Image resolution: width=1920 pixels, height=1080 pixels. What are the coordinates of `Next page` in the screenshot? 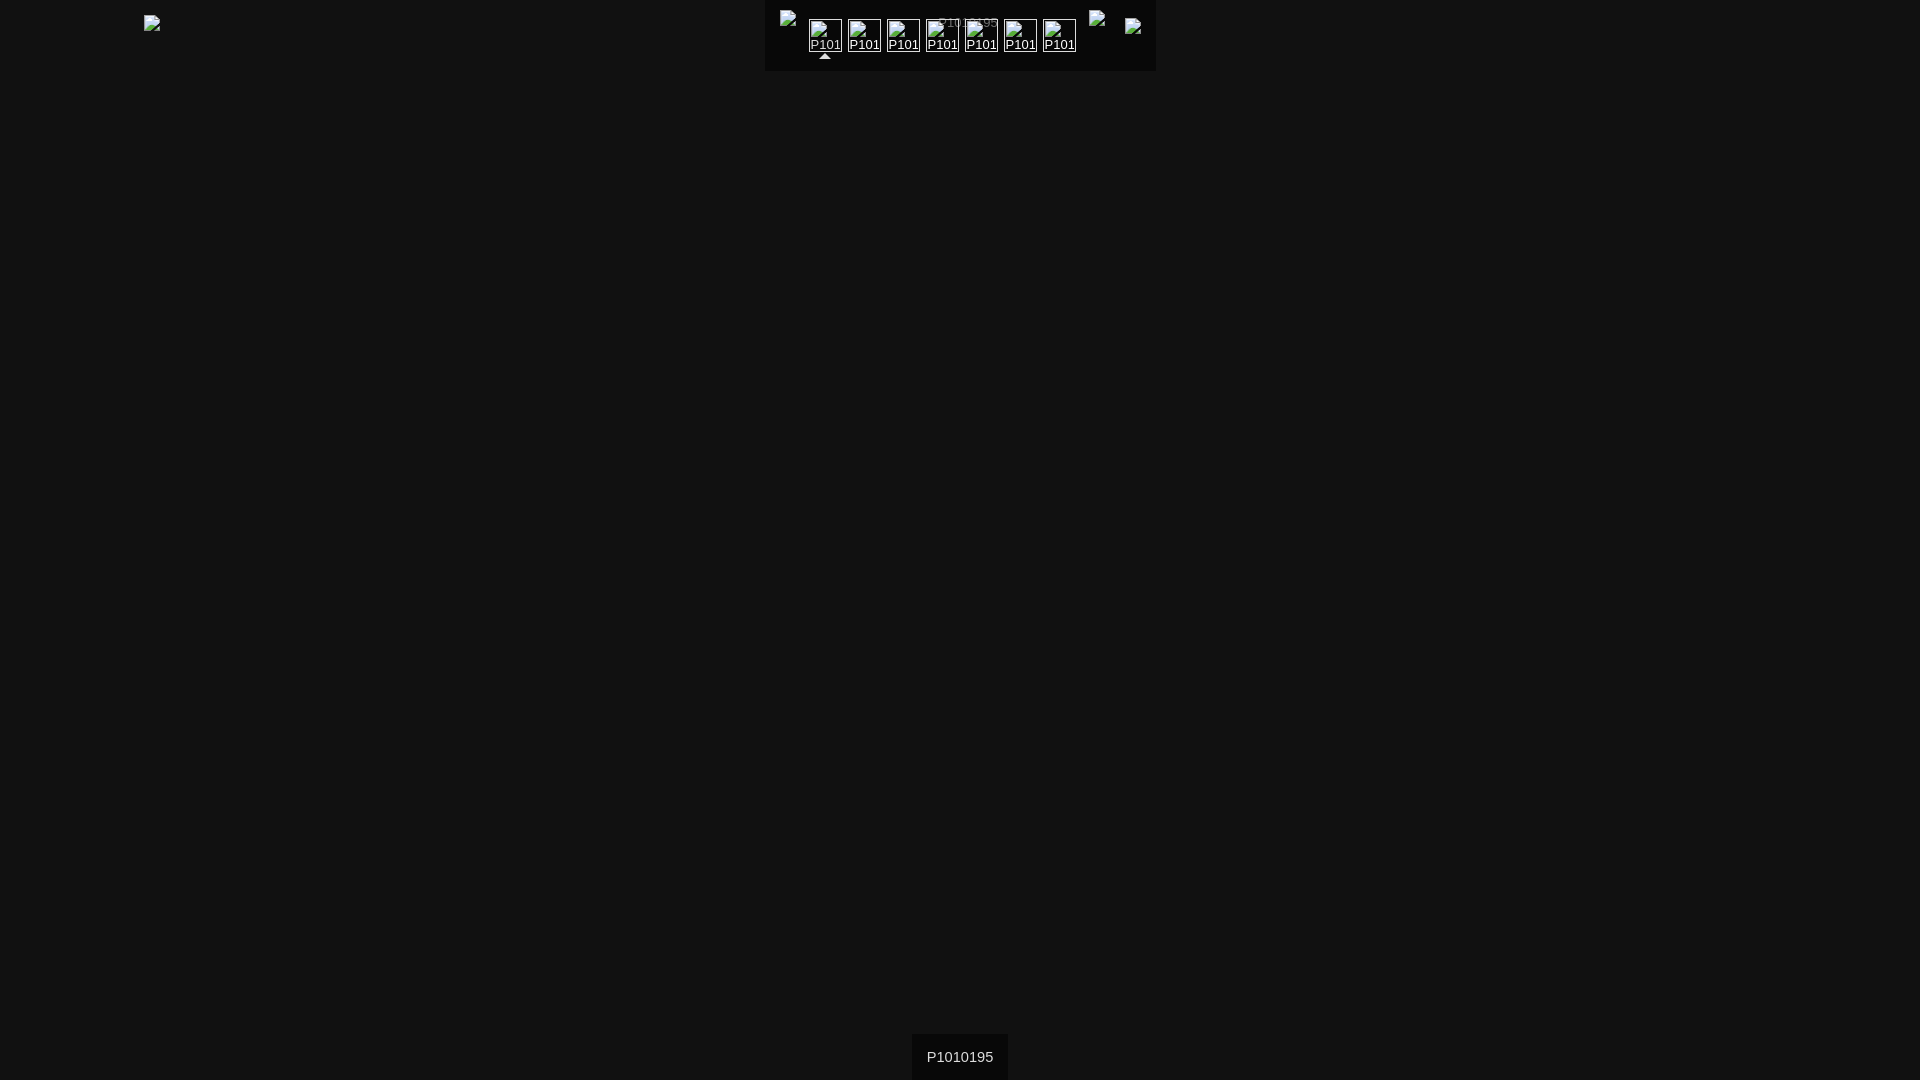 It's located at (1132, 36).